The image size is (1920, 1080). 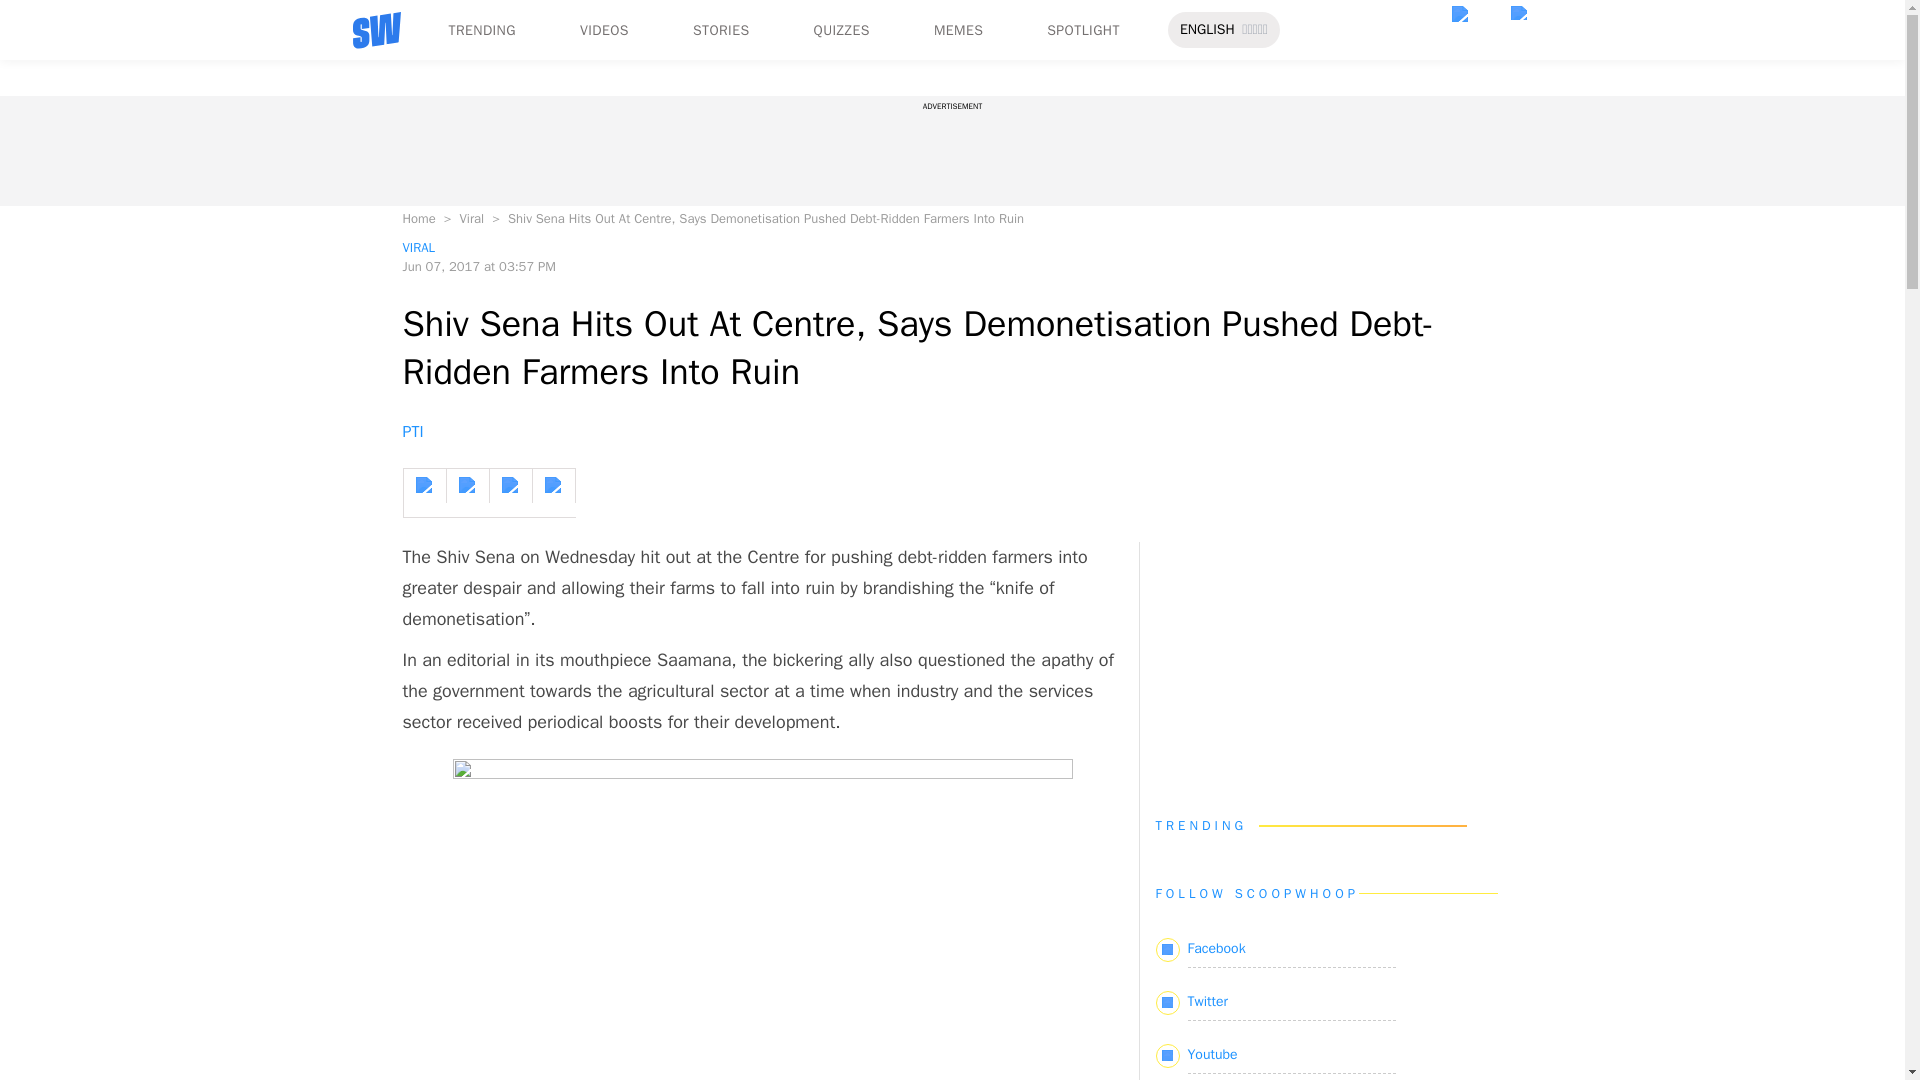 I want to click on ENGLISH, so click(x=1207, y=30).